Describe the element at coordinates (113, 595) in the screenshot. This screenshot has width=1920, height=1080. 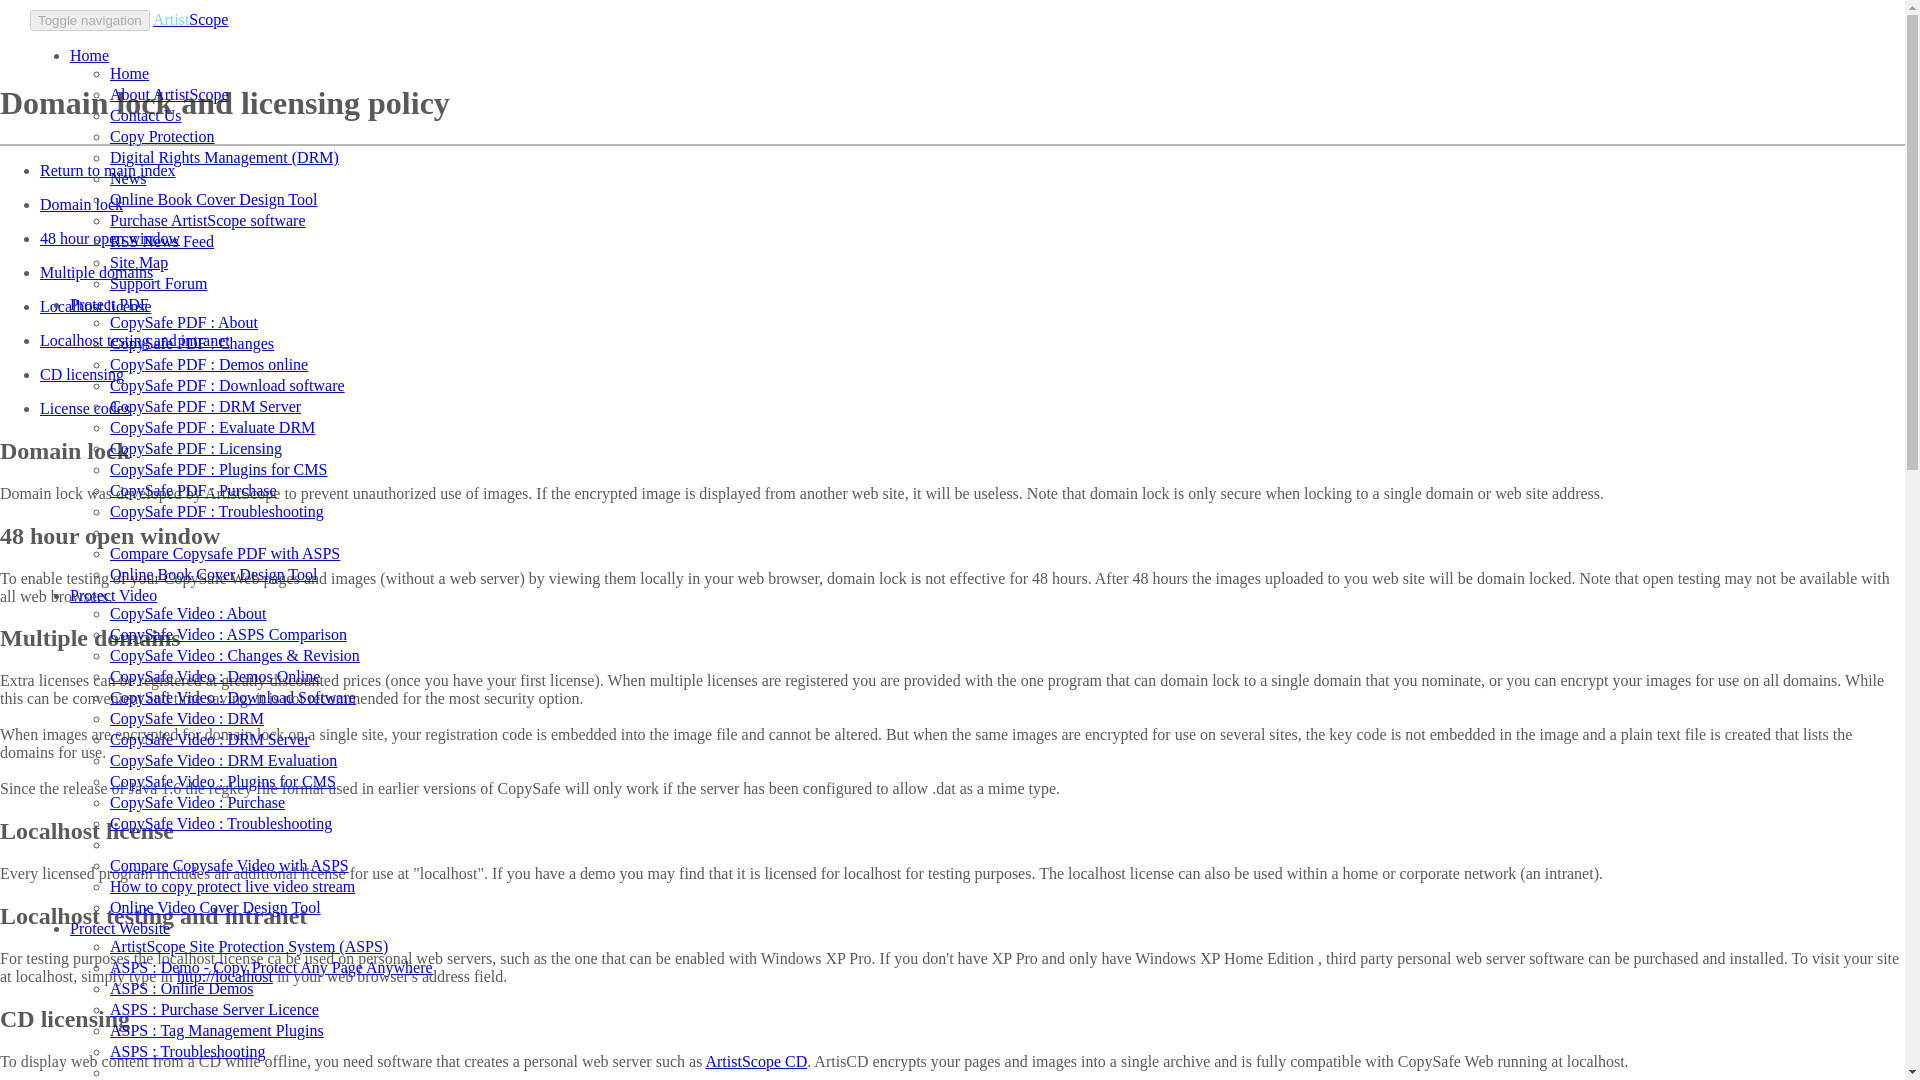
I see `Protect Video` at that location.